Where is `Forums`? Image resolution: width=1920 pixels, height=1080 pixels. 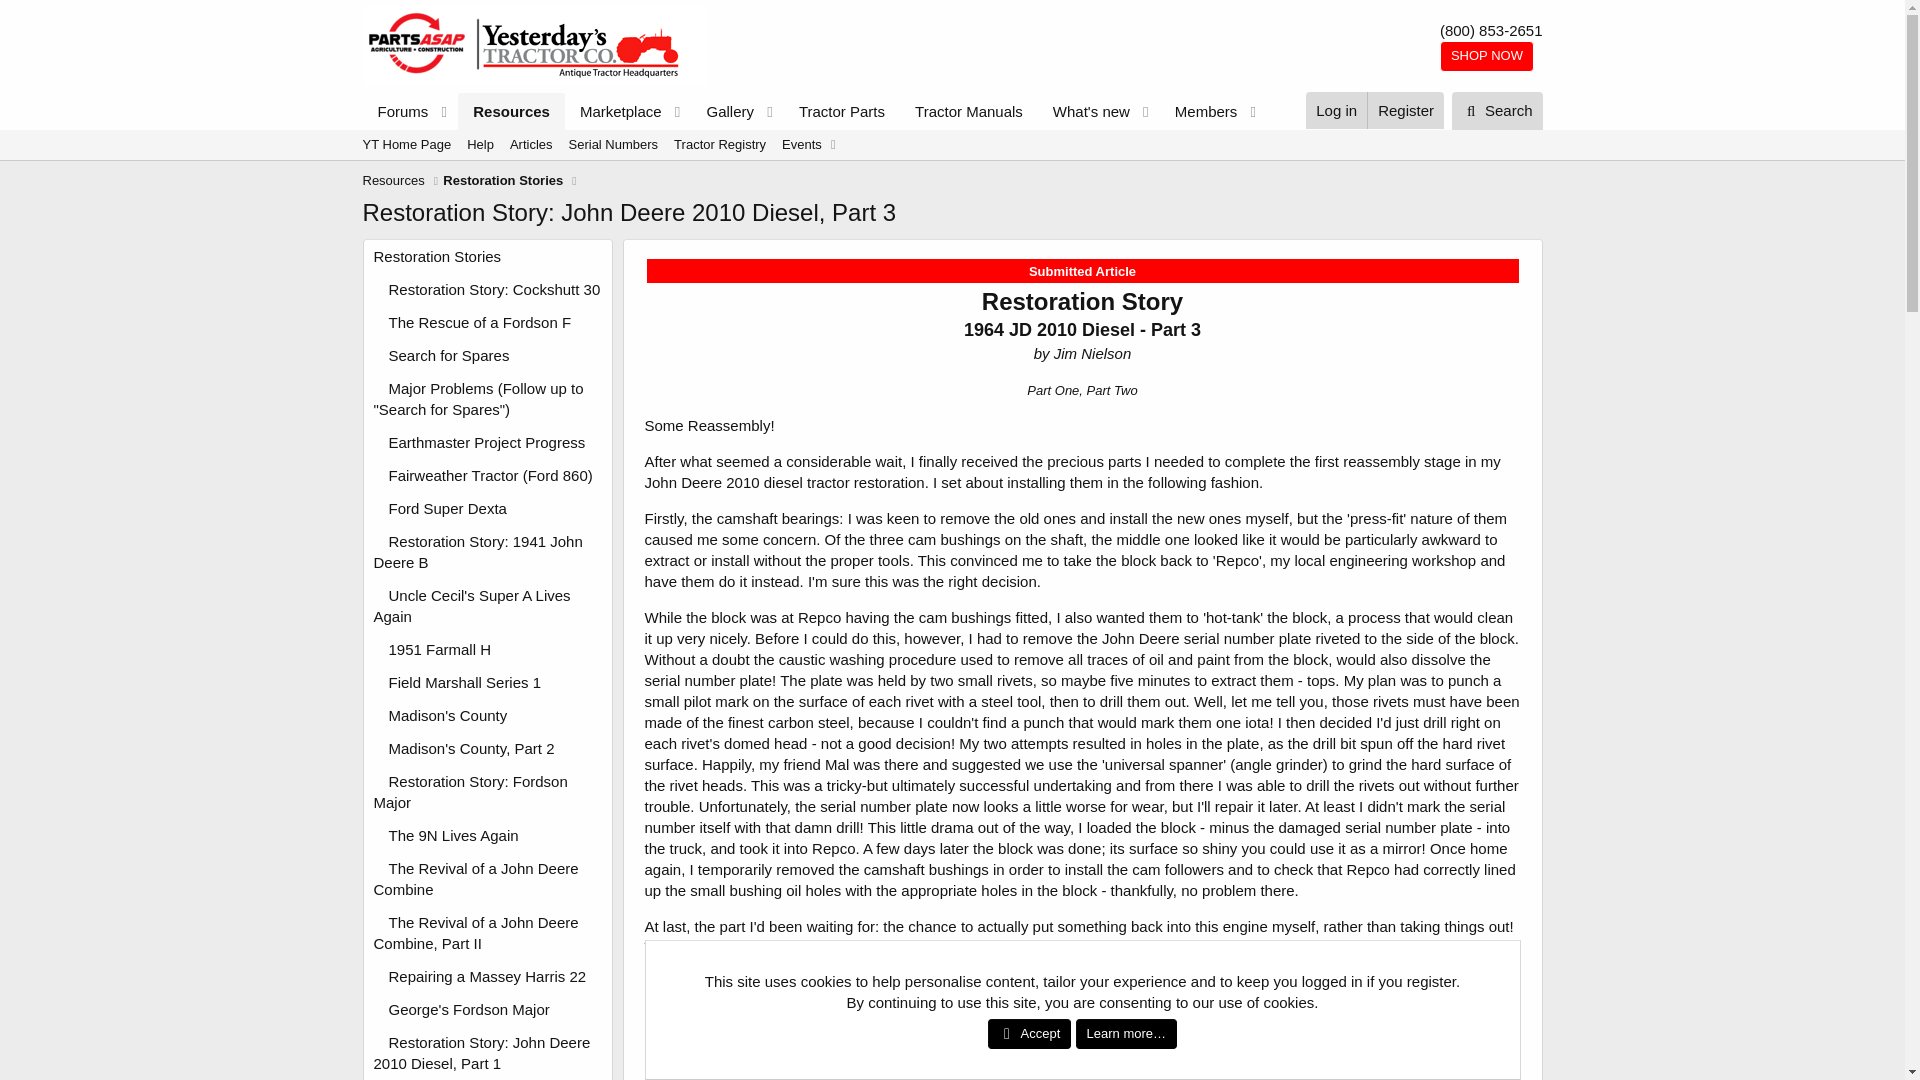 Forums is located at coordinates (396, 110).